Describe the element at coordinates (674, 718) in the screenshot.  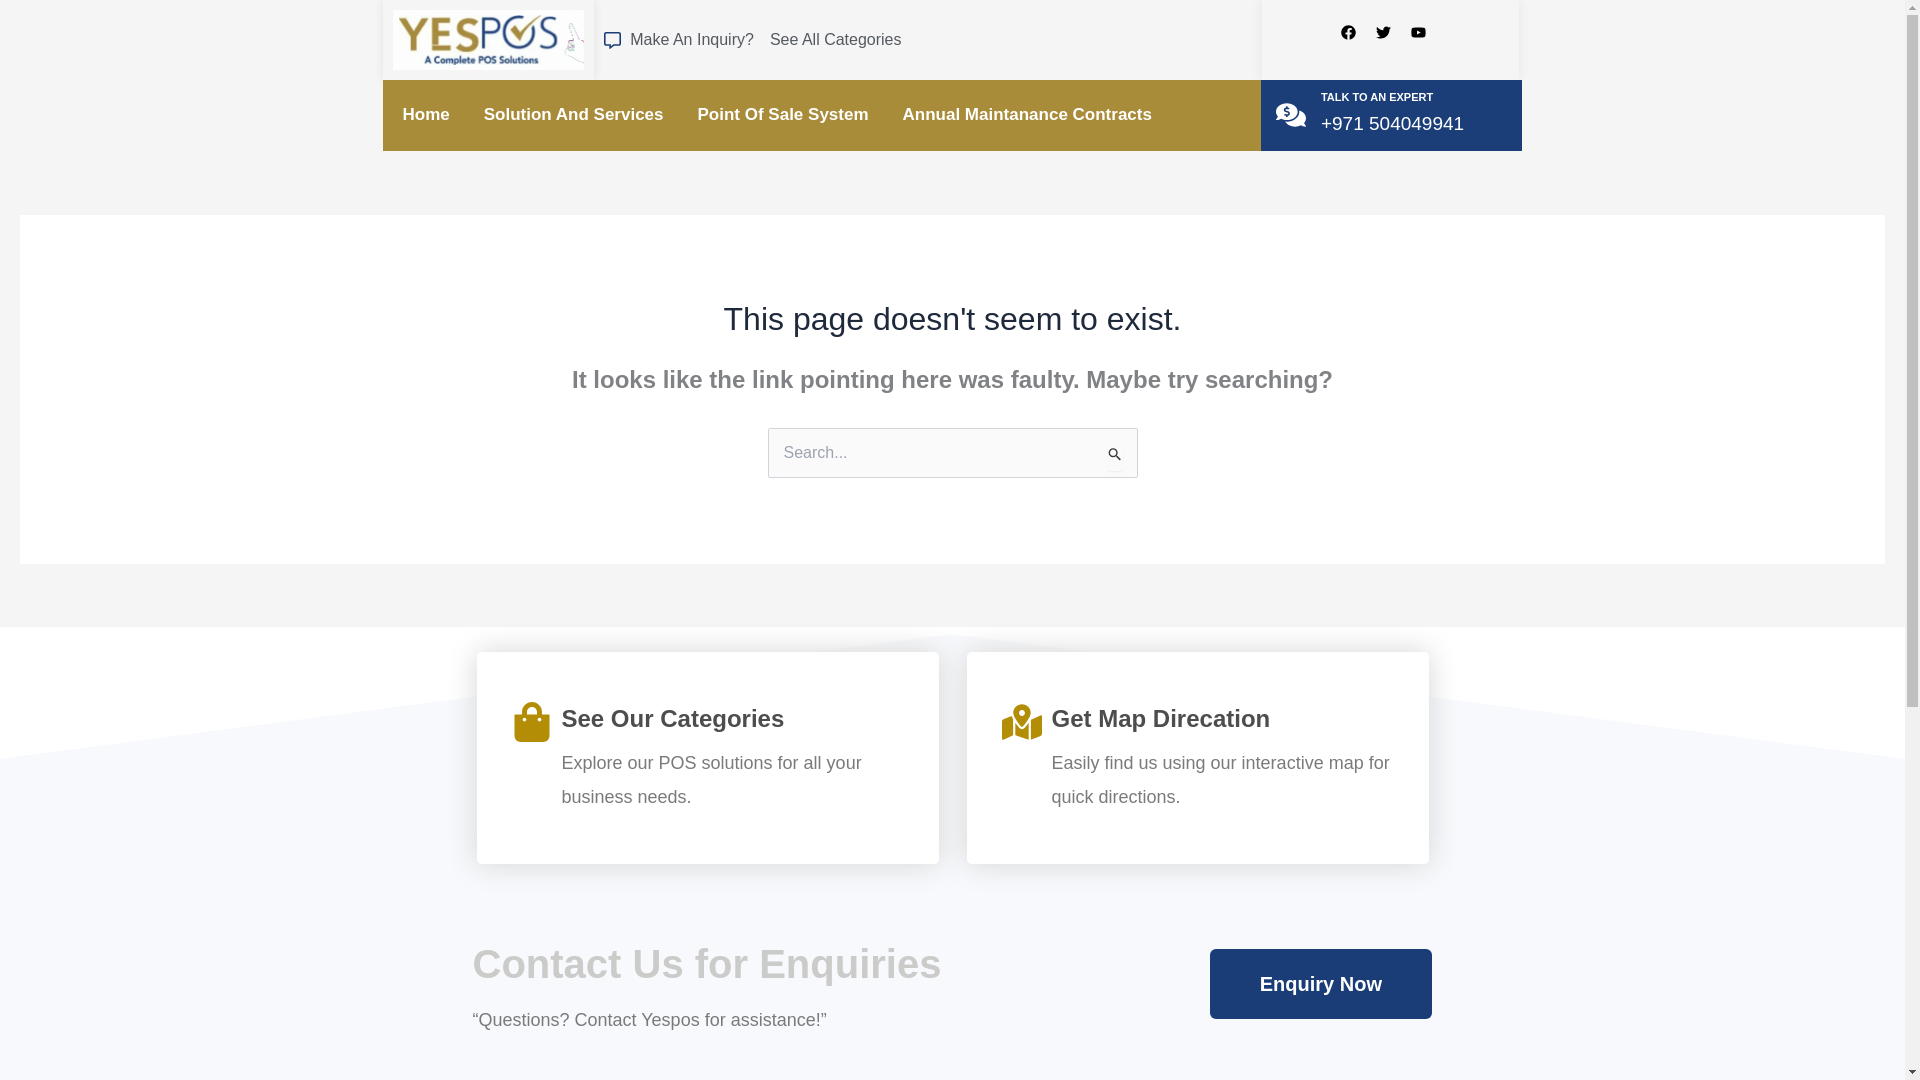
I see `See Our Categories` at that location.